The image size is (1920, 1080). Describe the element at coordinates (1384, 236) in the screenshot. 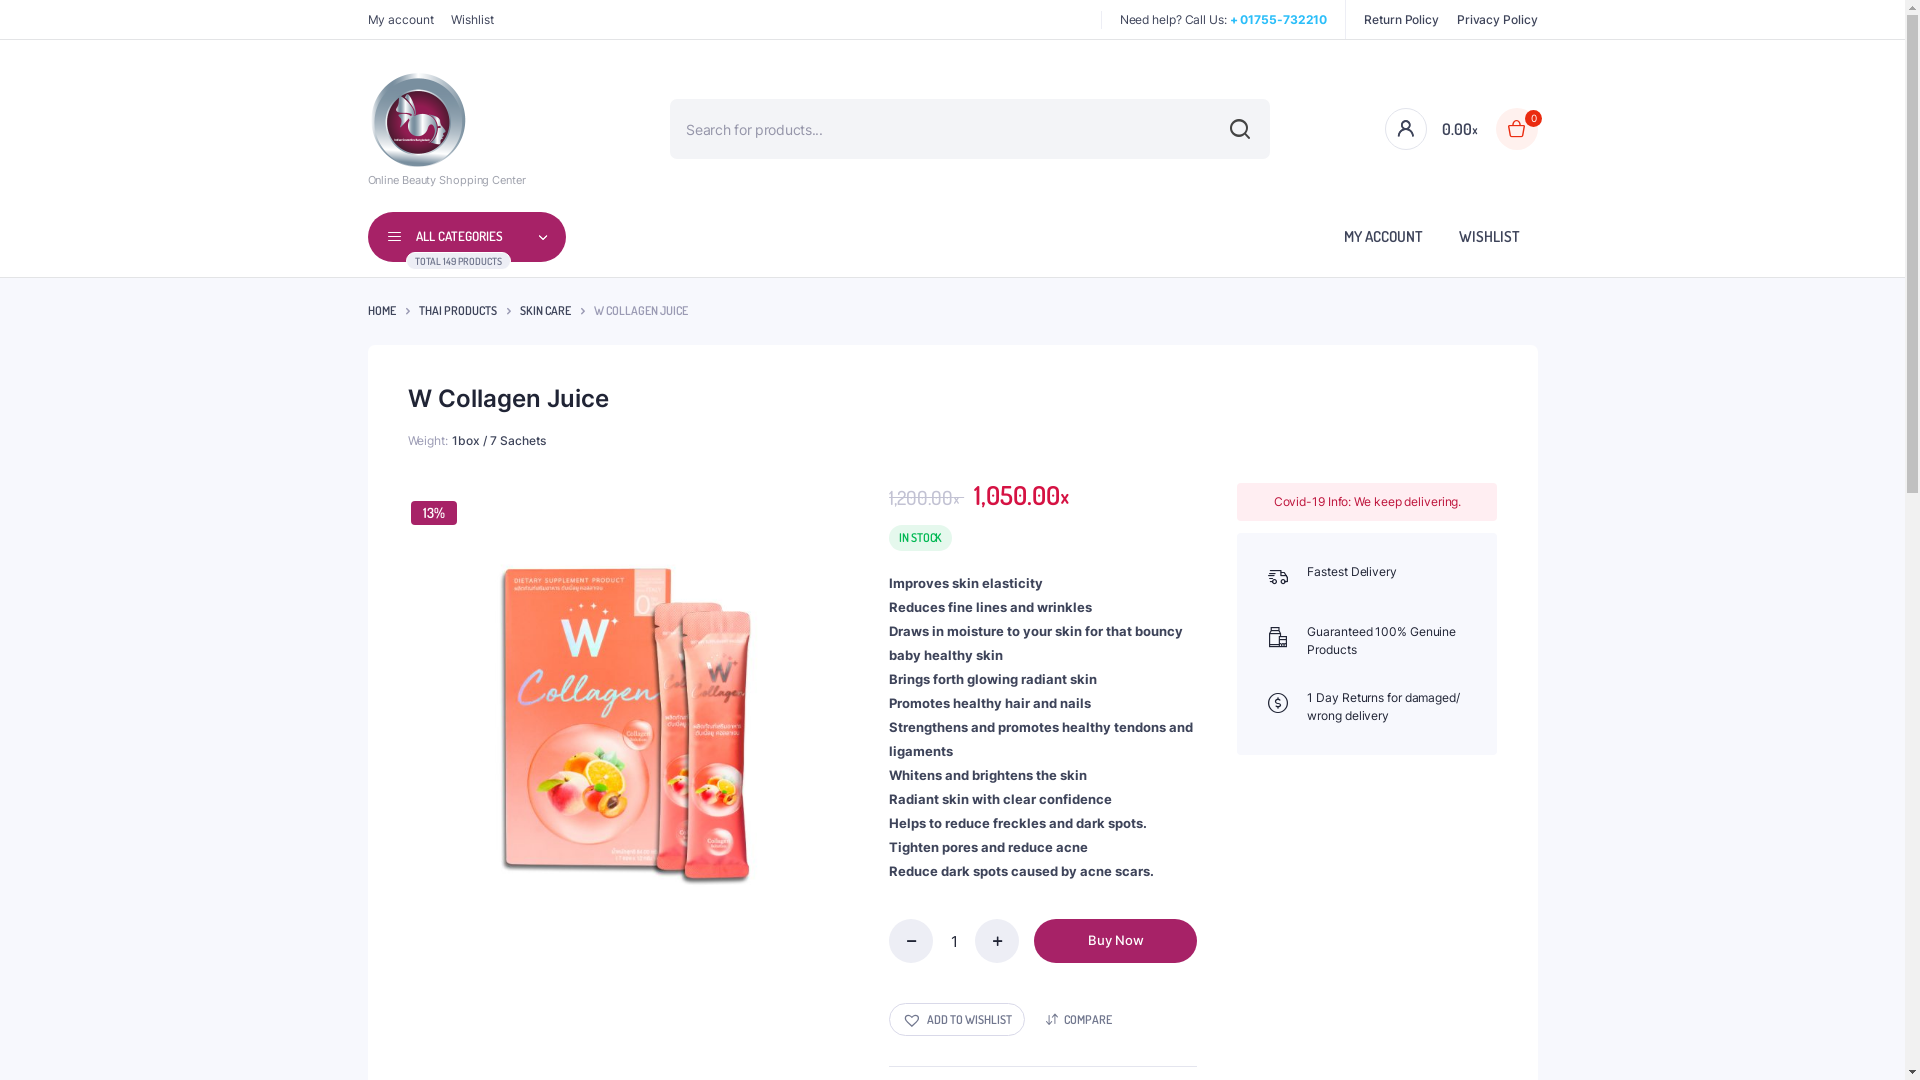

I see `MY ACCOUNT` at that location.